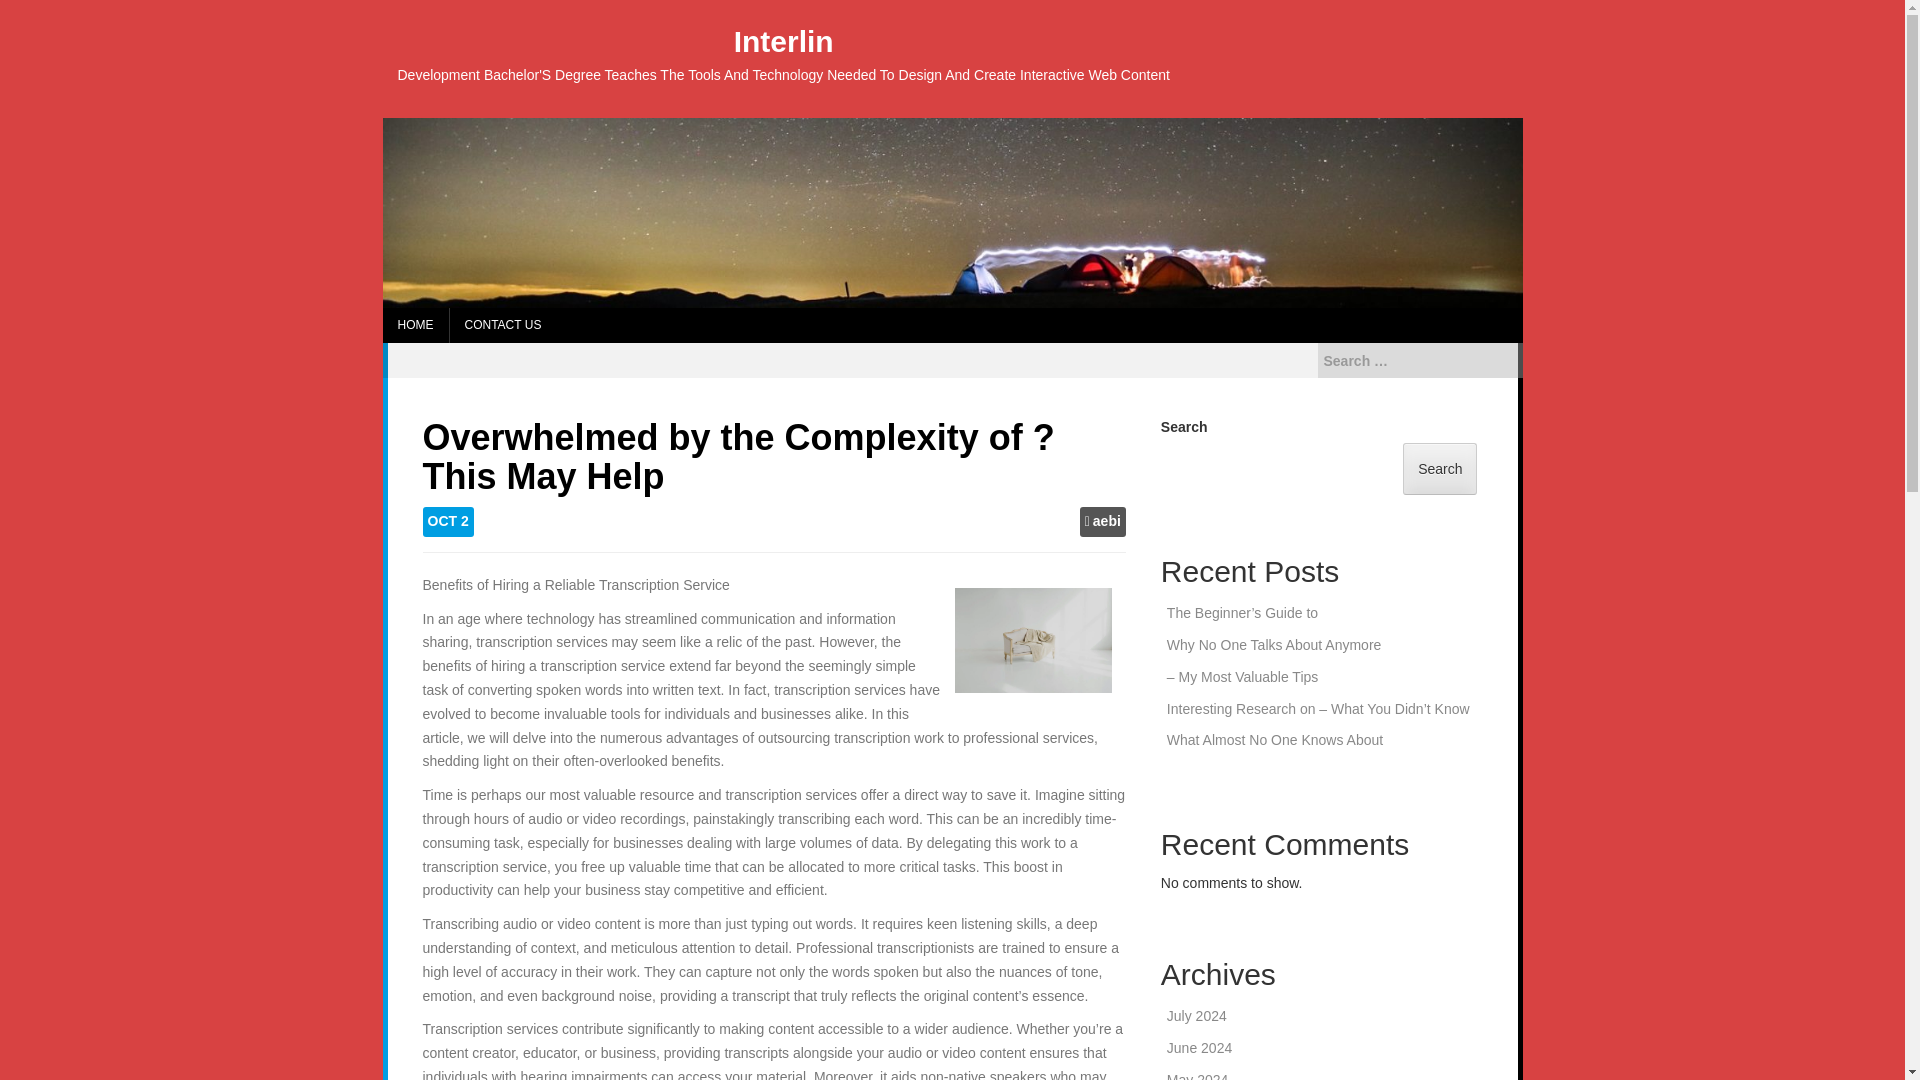 Image resolution: width=1920 pixels, height=1080 pixels. Describe the element at coordinates (502, 325) in the screenshot. I see `CONTACT US` at that location.